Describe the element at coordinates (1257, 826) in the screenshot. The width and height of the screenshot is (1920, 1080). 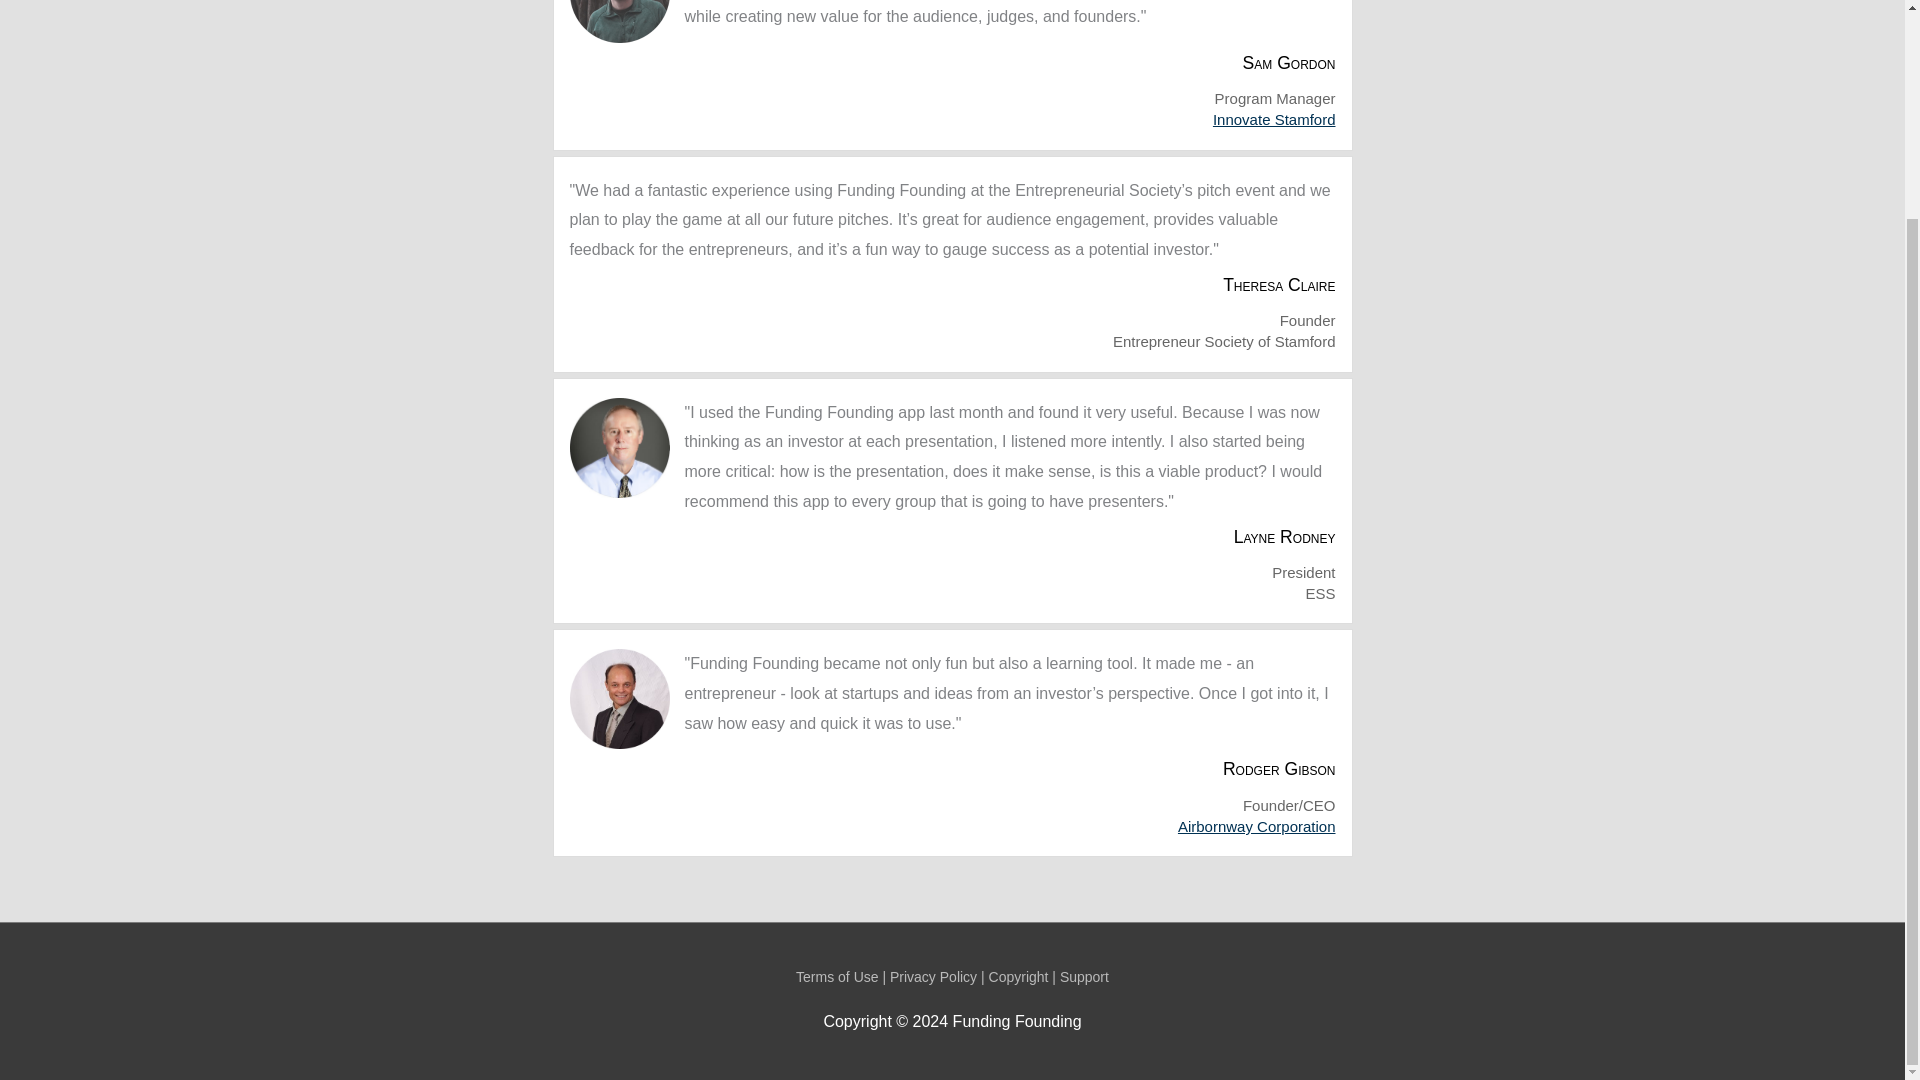
I see `Airbornway Corporation` at that location.